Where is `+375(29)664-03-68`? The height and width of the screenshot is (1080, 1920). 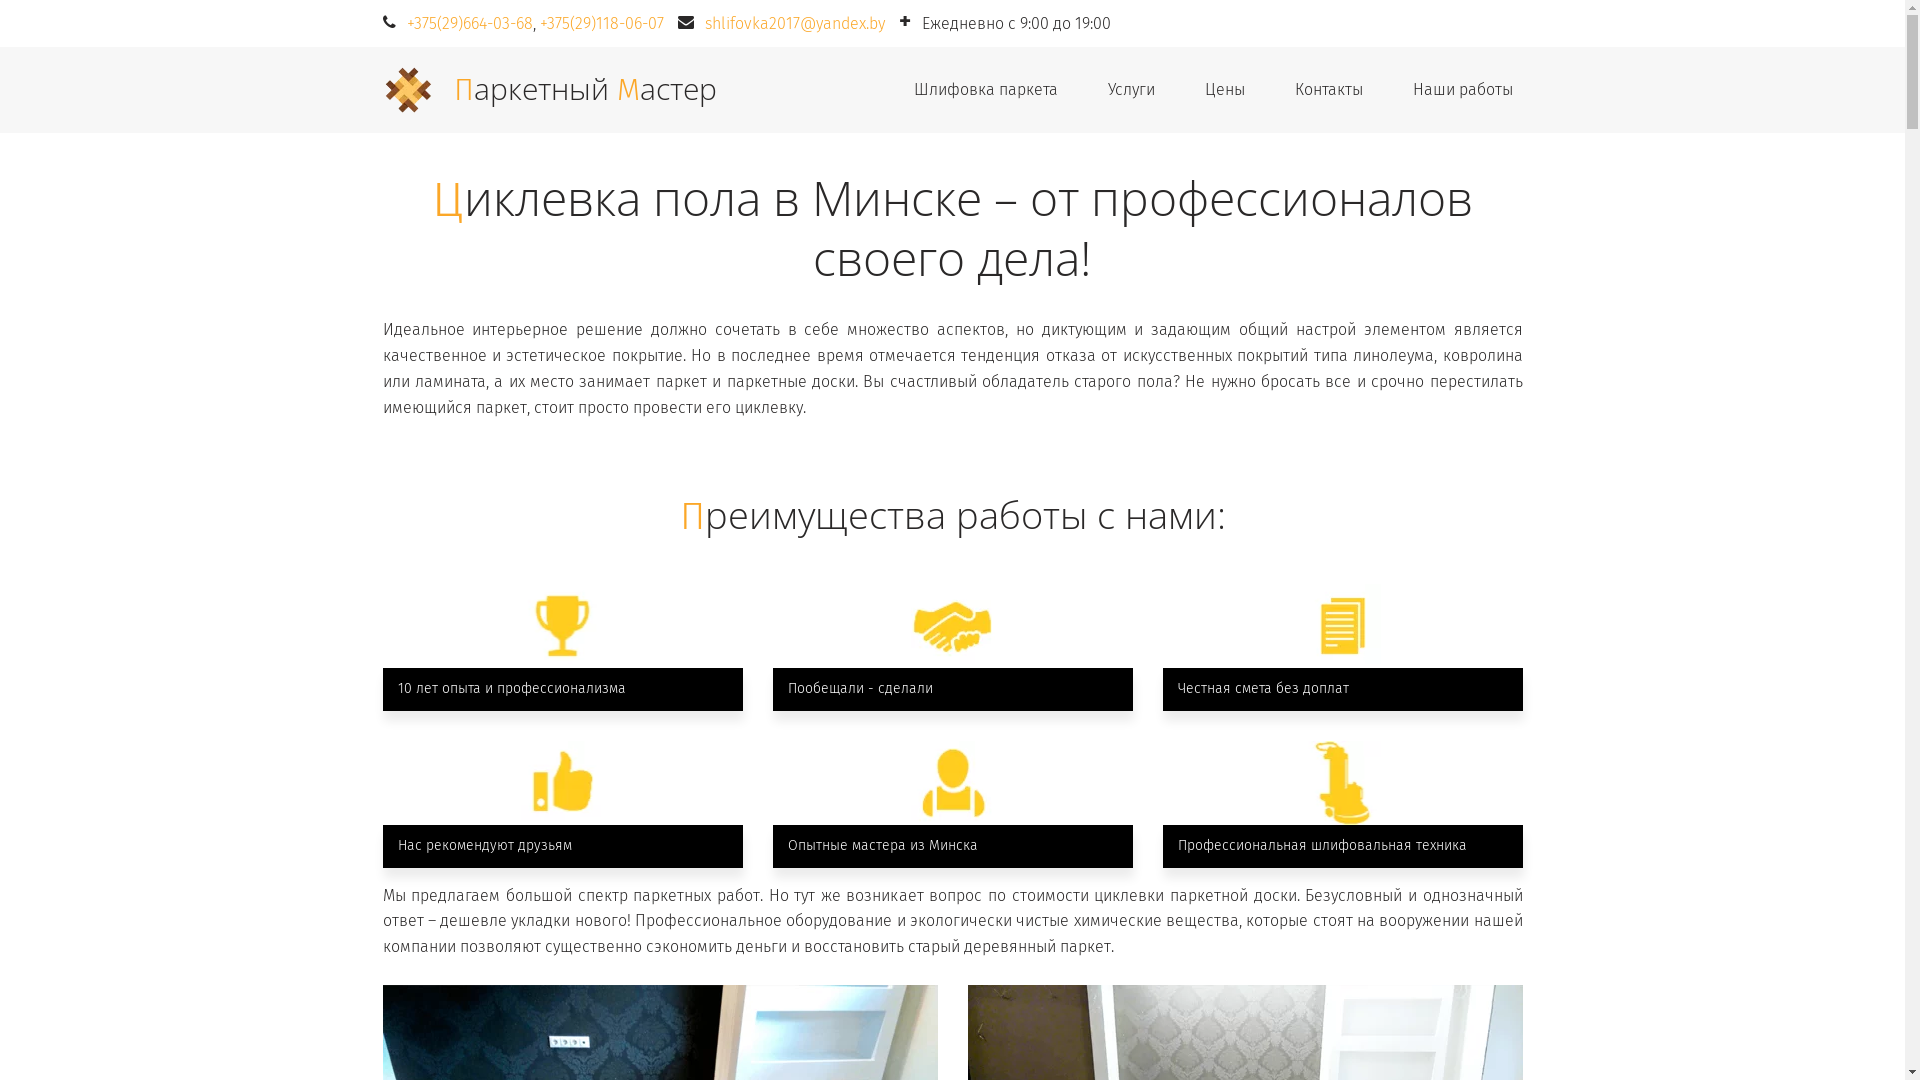
+375(29)664-03-68 is located at coordinates (469, 24).